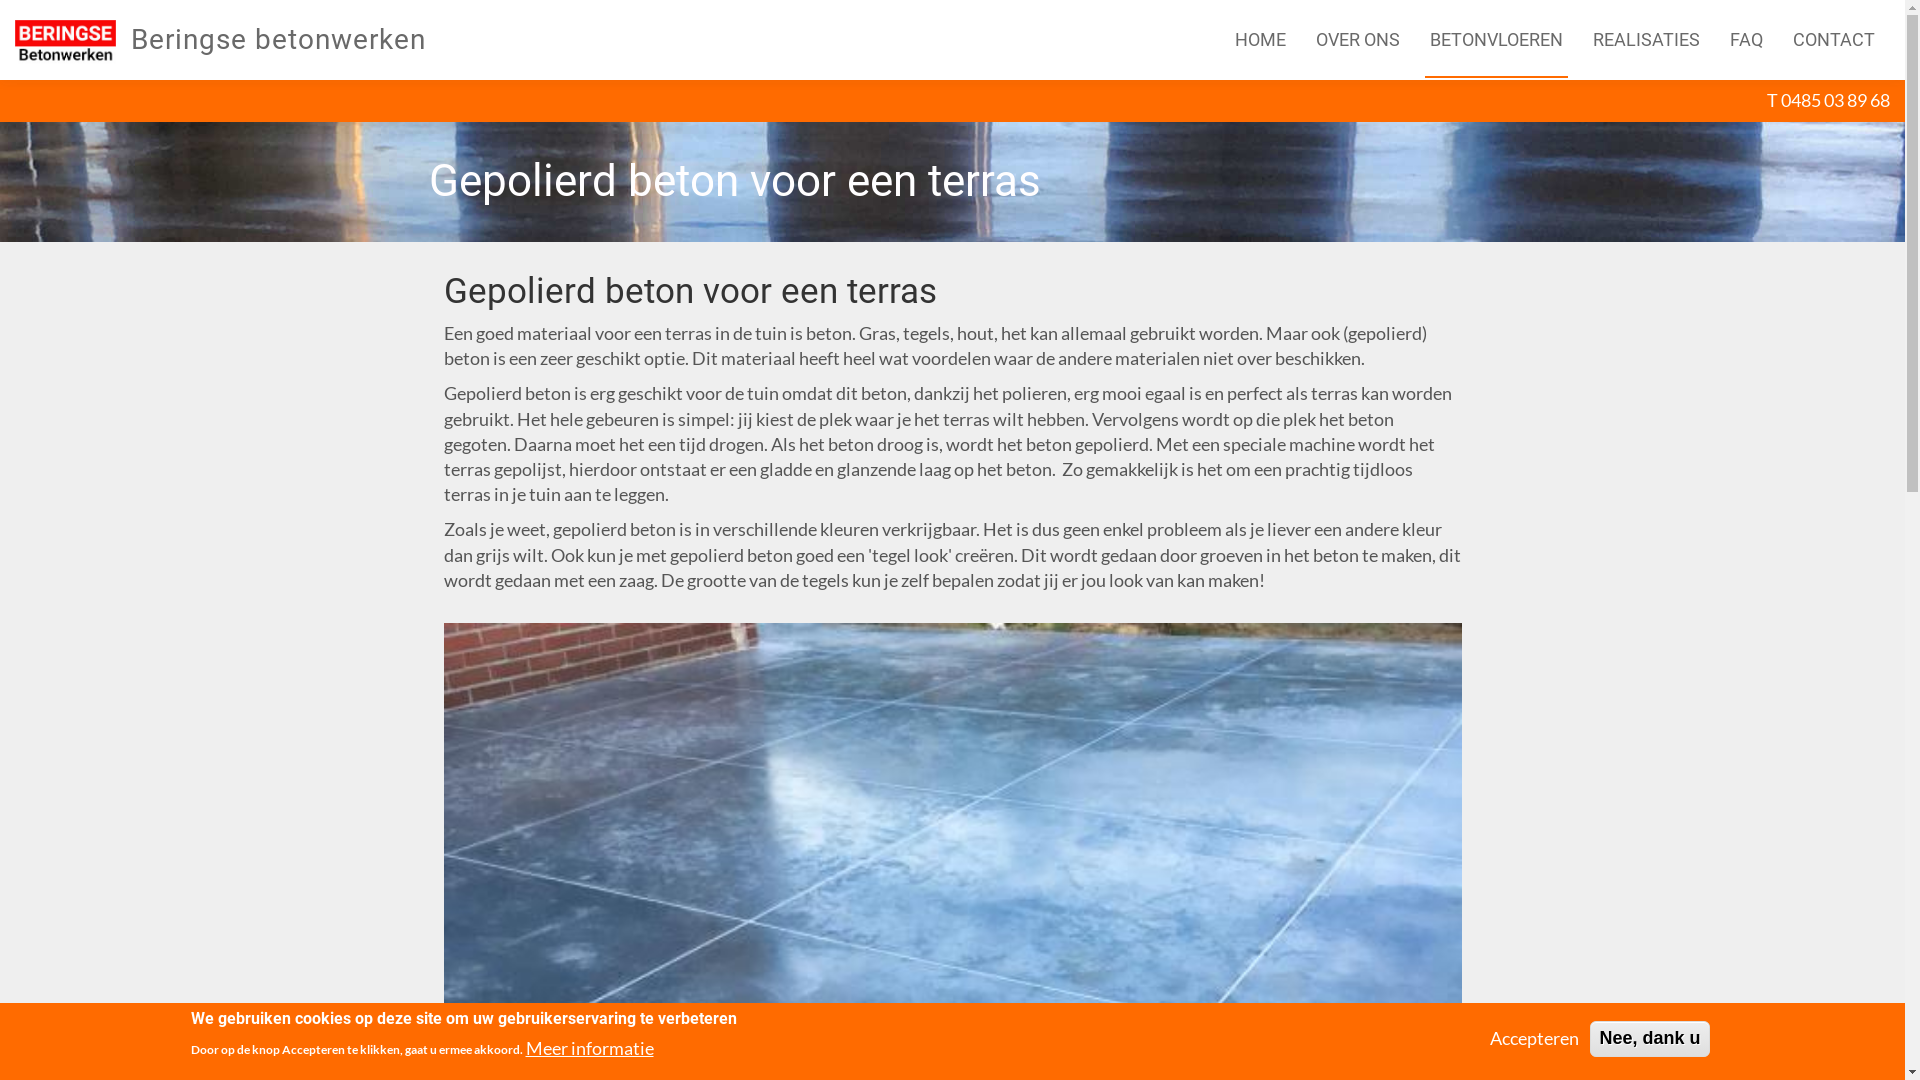 The image size is (1920, 1080). Describe the element at coordinates (1496, 40) in the screenshot. I see `BETONVLOEREN` at that location.